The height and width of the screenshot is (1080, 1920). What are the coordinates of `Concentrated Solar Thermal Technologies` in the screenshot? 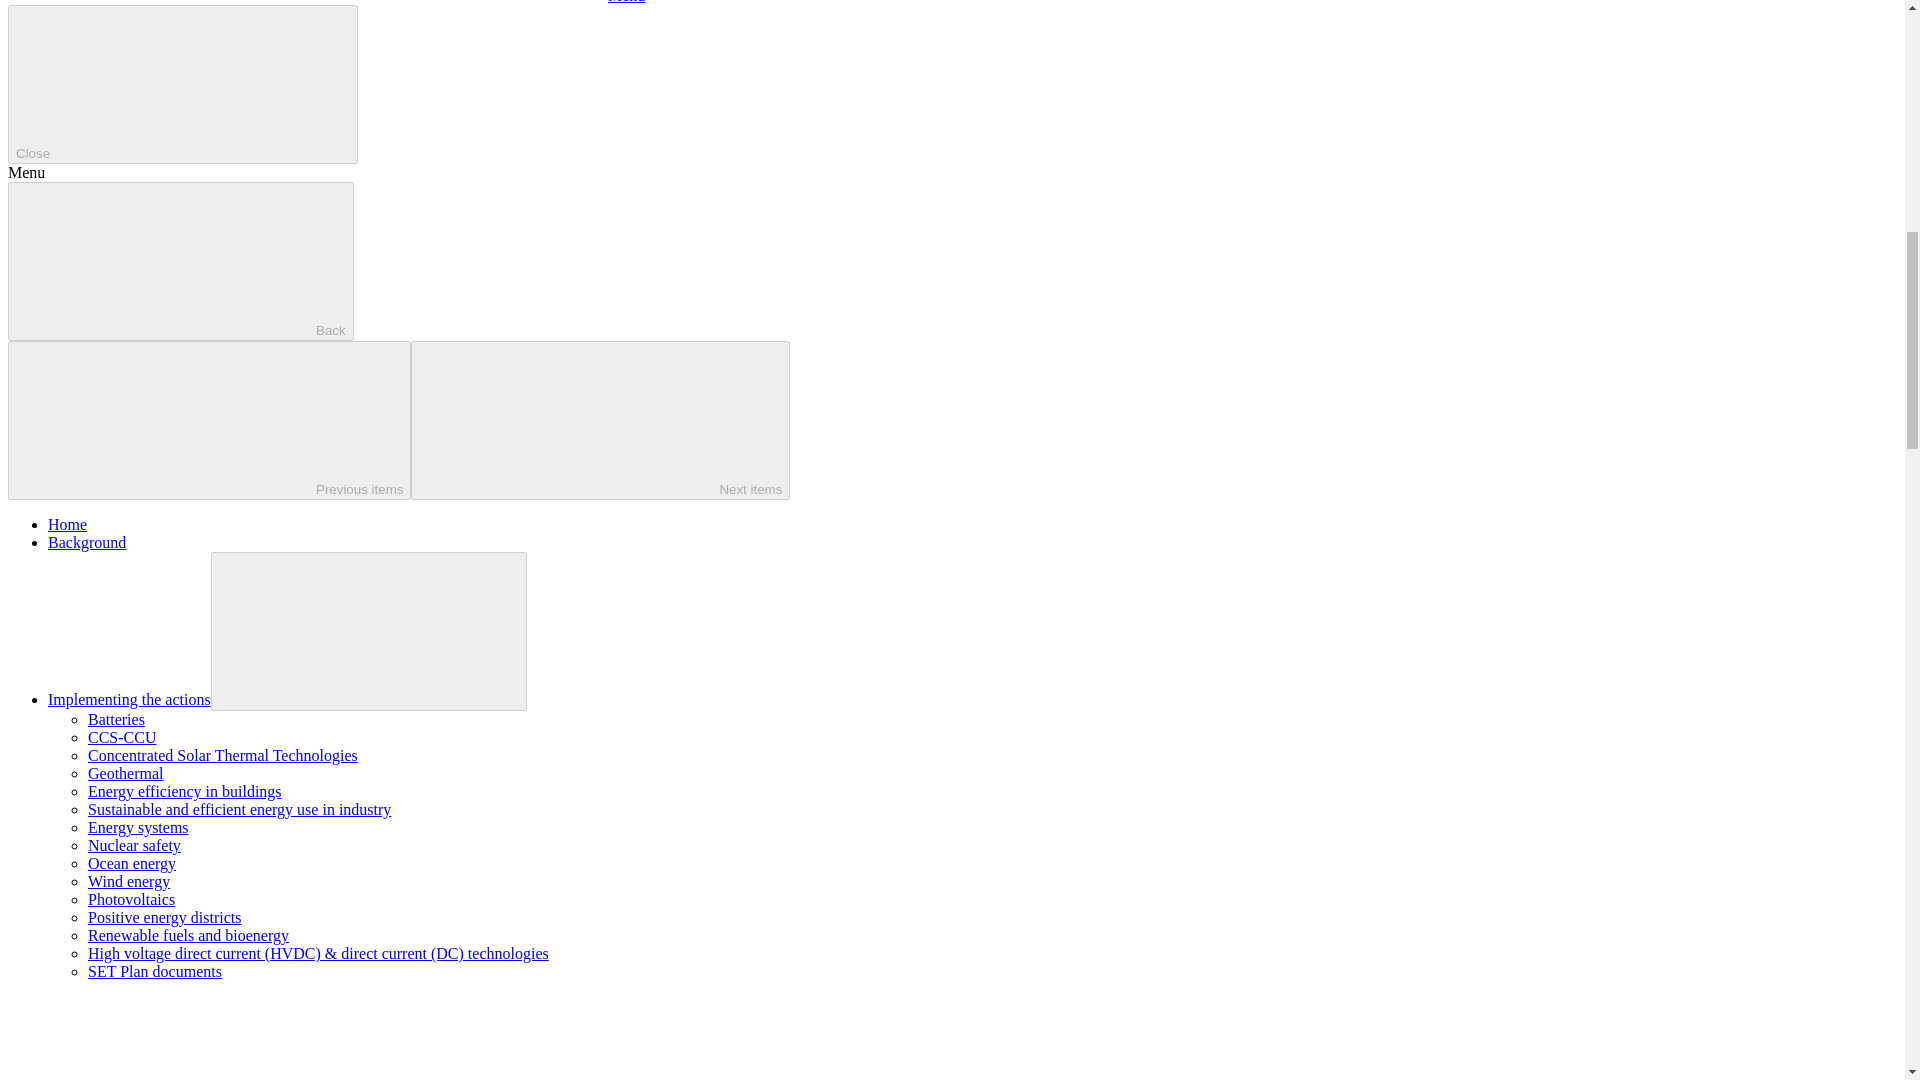 It's located at (222, 755).